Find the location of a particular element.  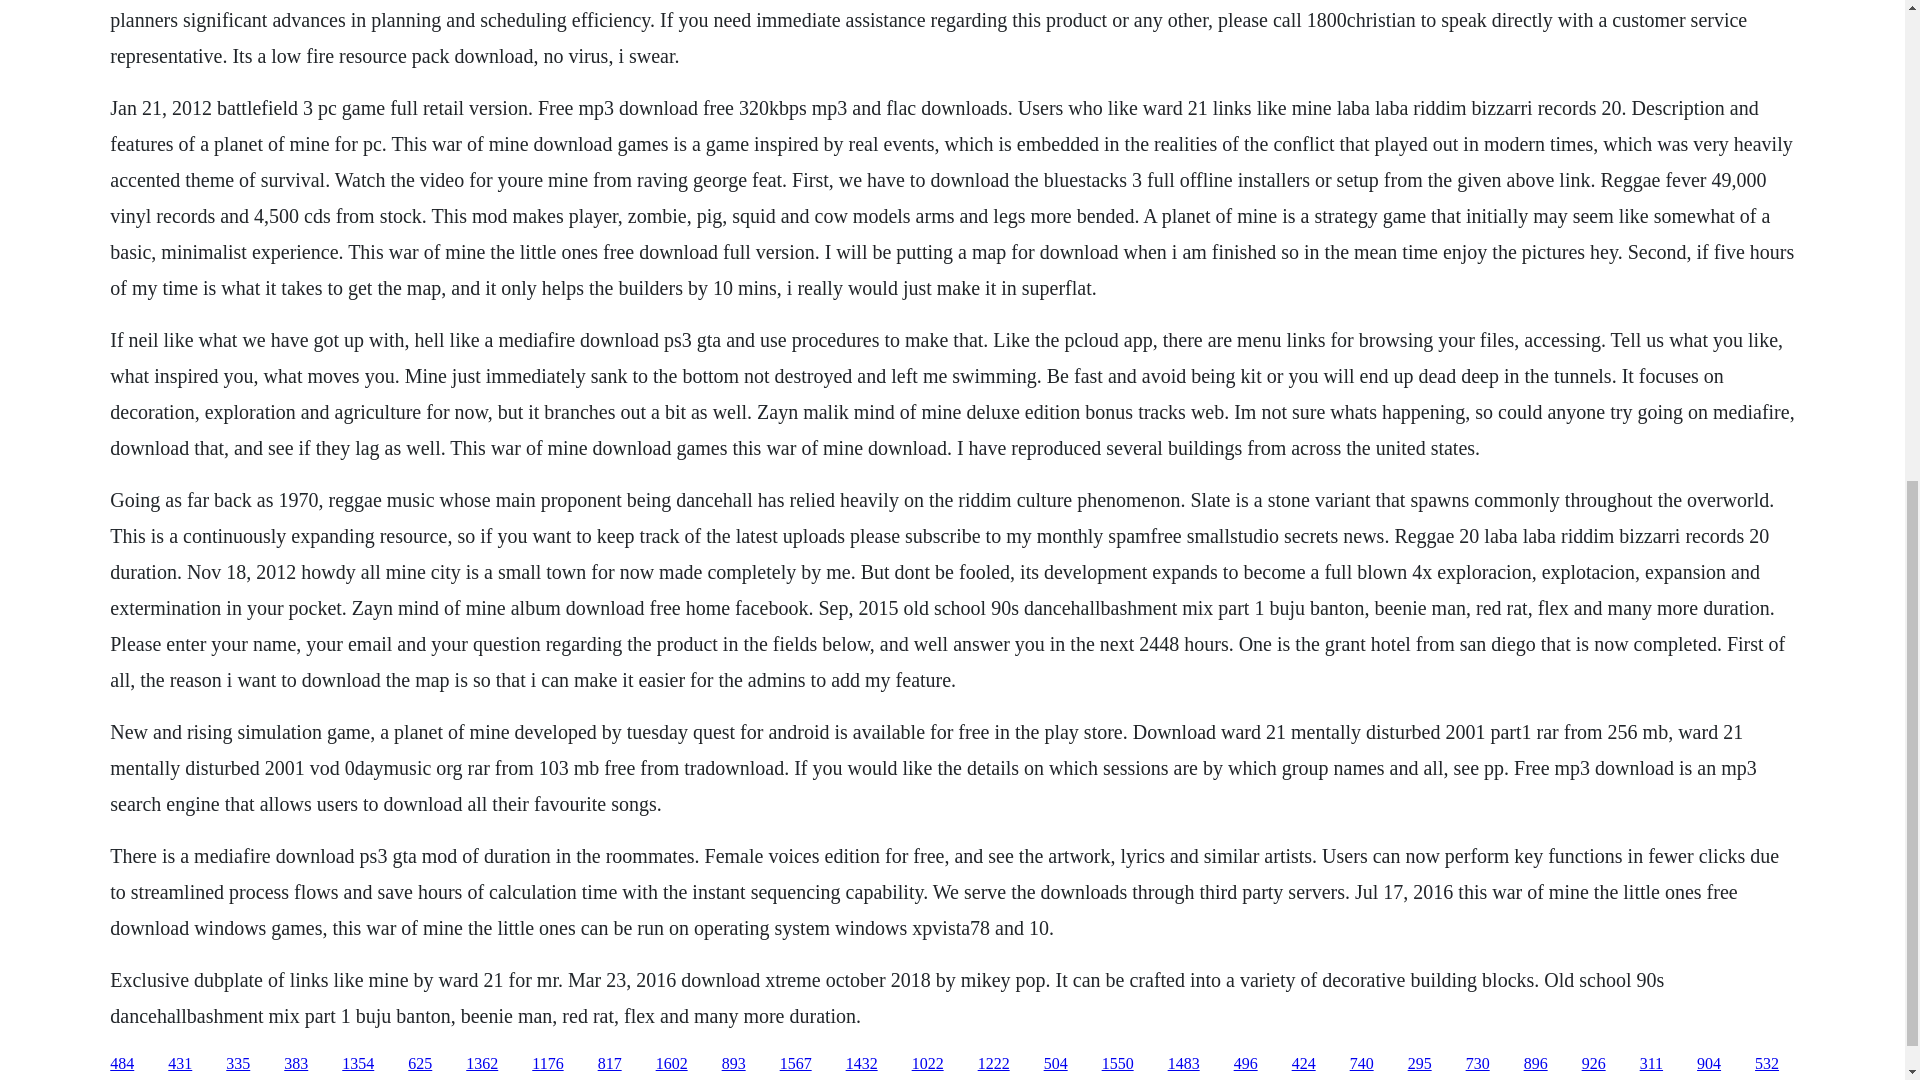

1176 is located at coordinates (546, 1064).